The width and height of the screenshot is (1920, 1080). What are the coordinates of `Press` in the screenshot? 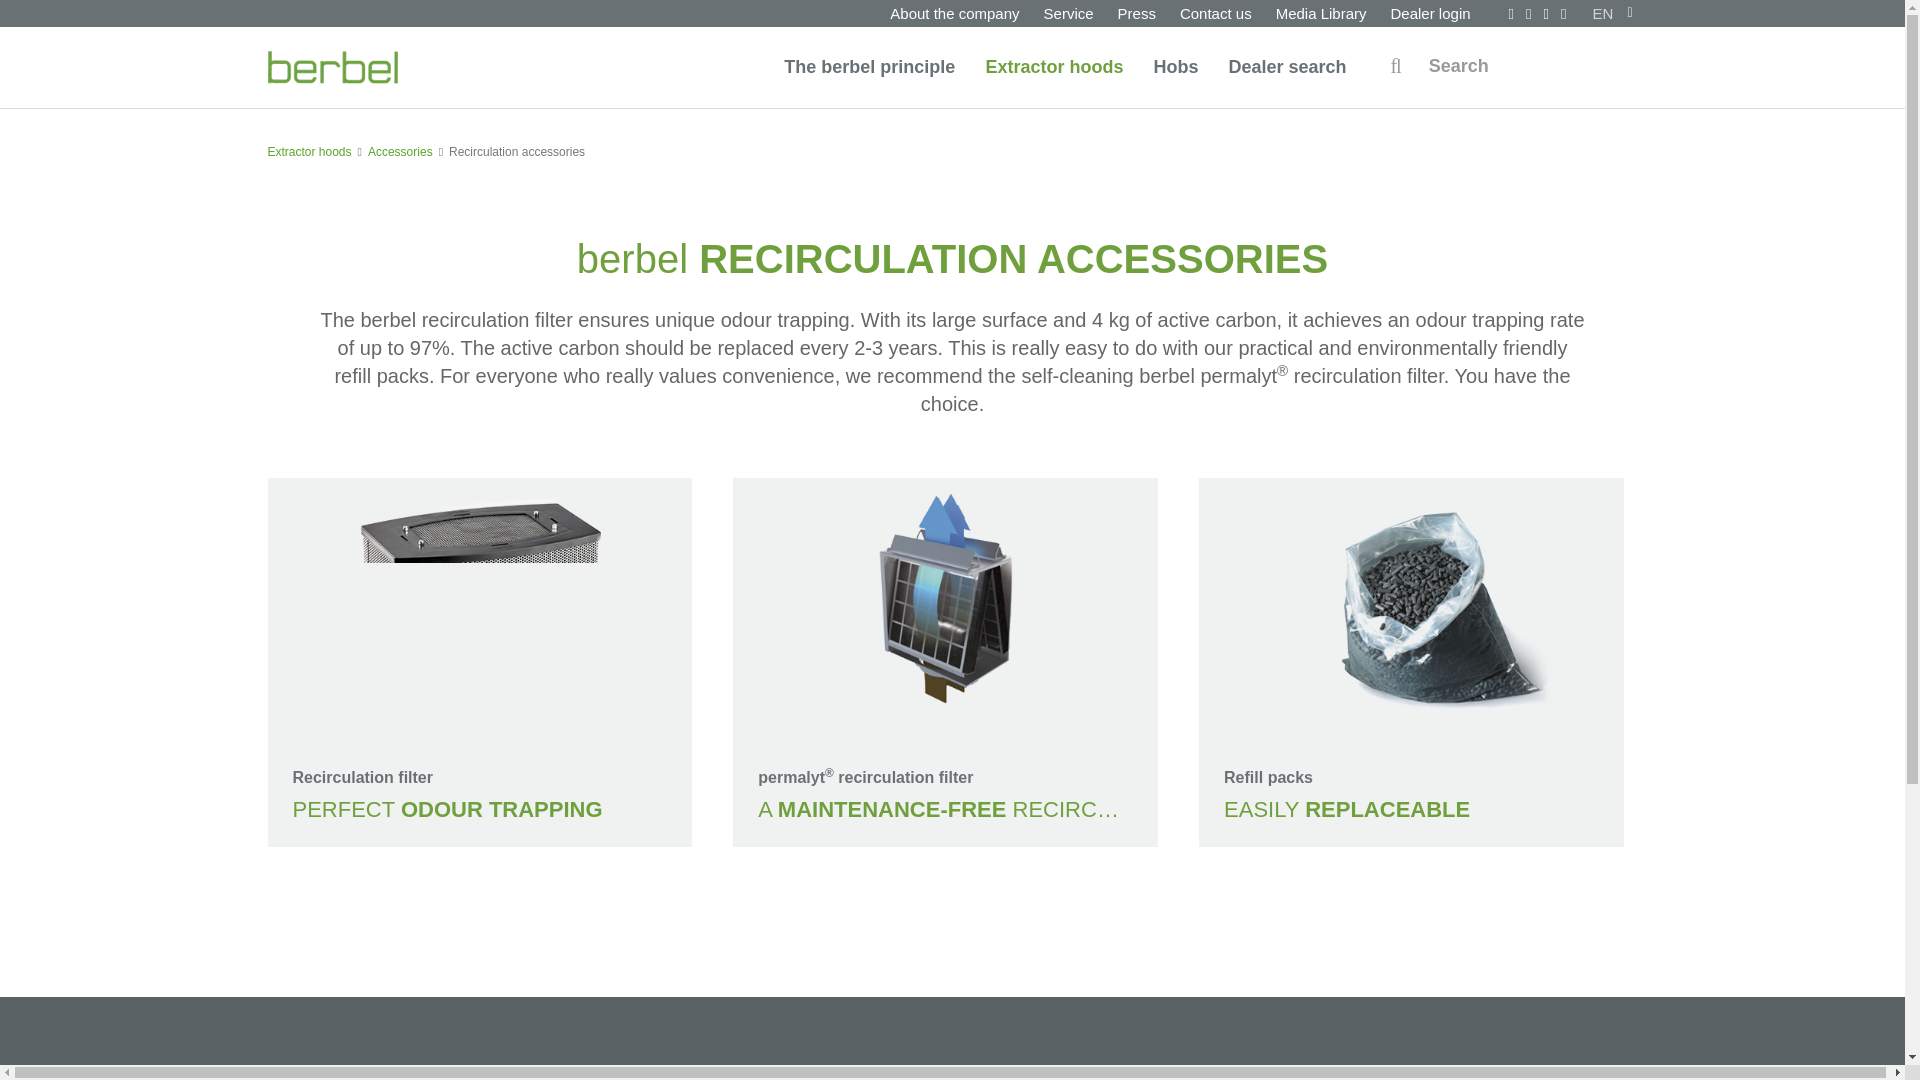 It's located at (1136, 14).